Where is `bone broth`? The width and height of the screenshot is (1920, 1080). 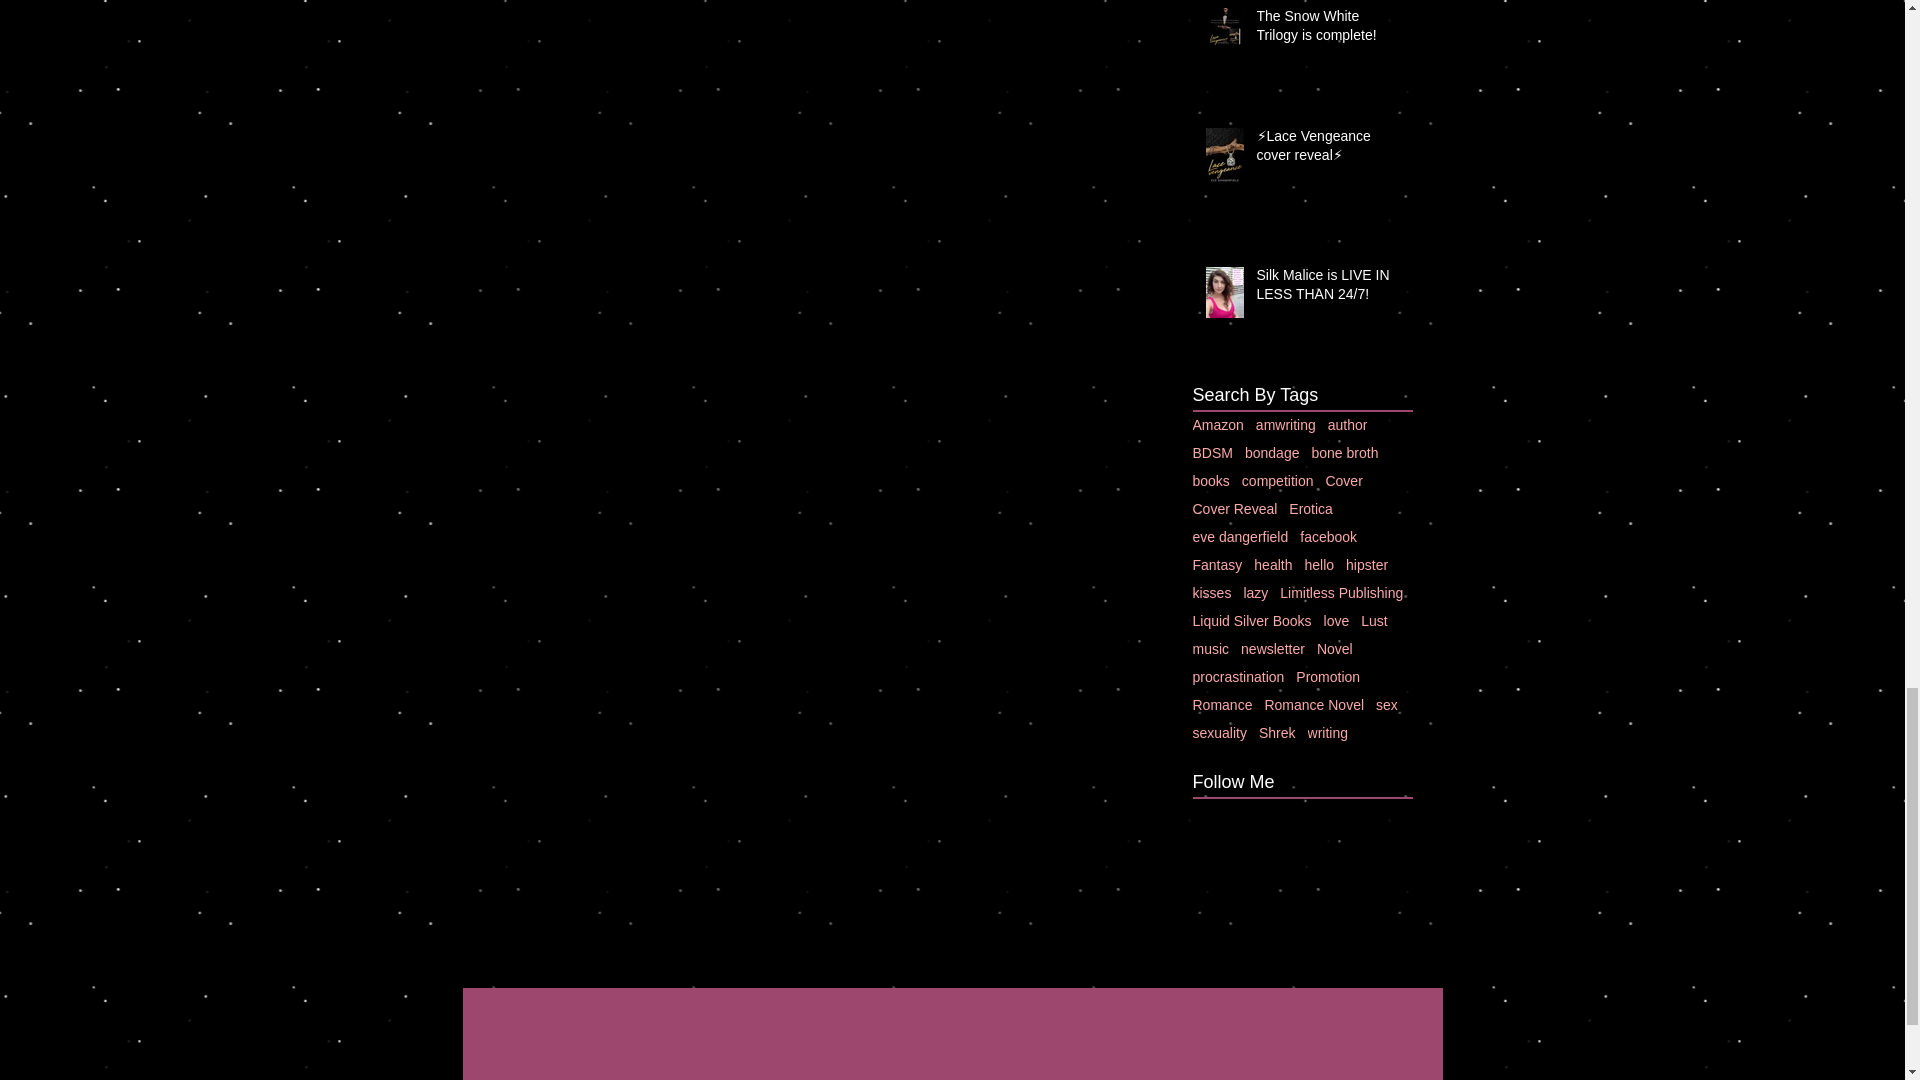 bone broth is located at coordinates (1344, 452).